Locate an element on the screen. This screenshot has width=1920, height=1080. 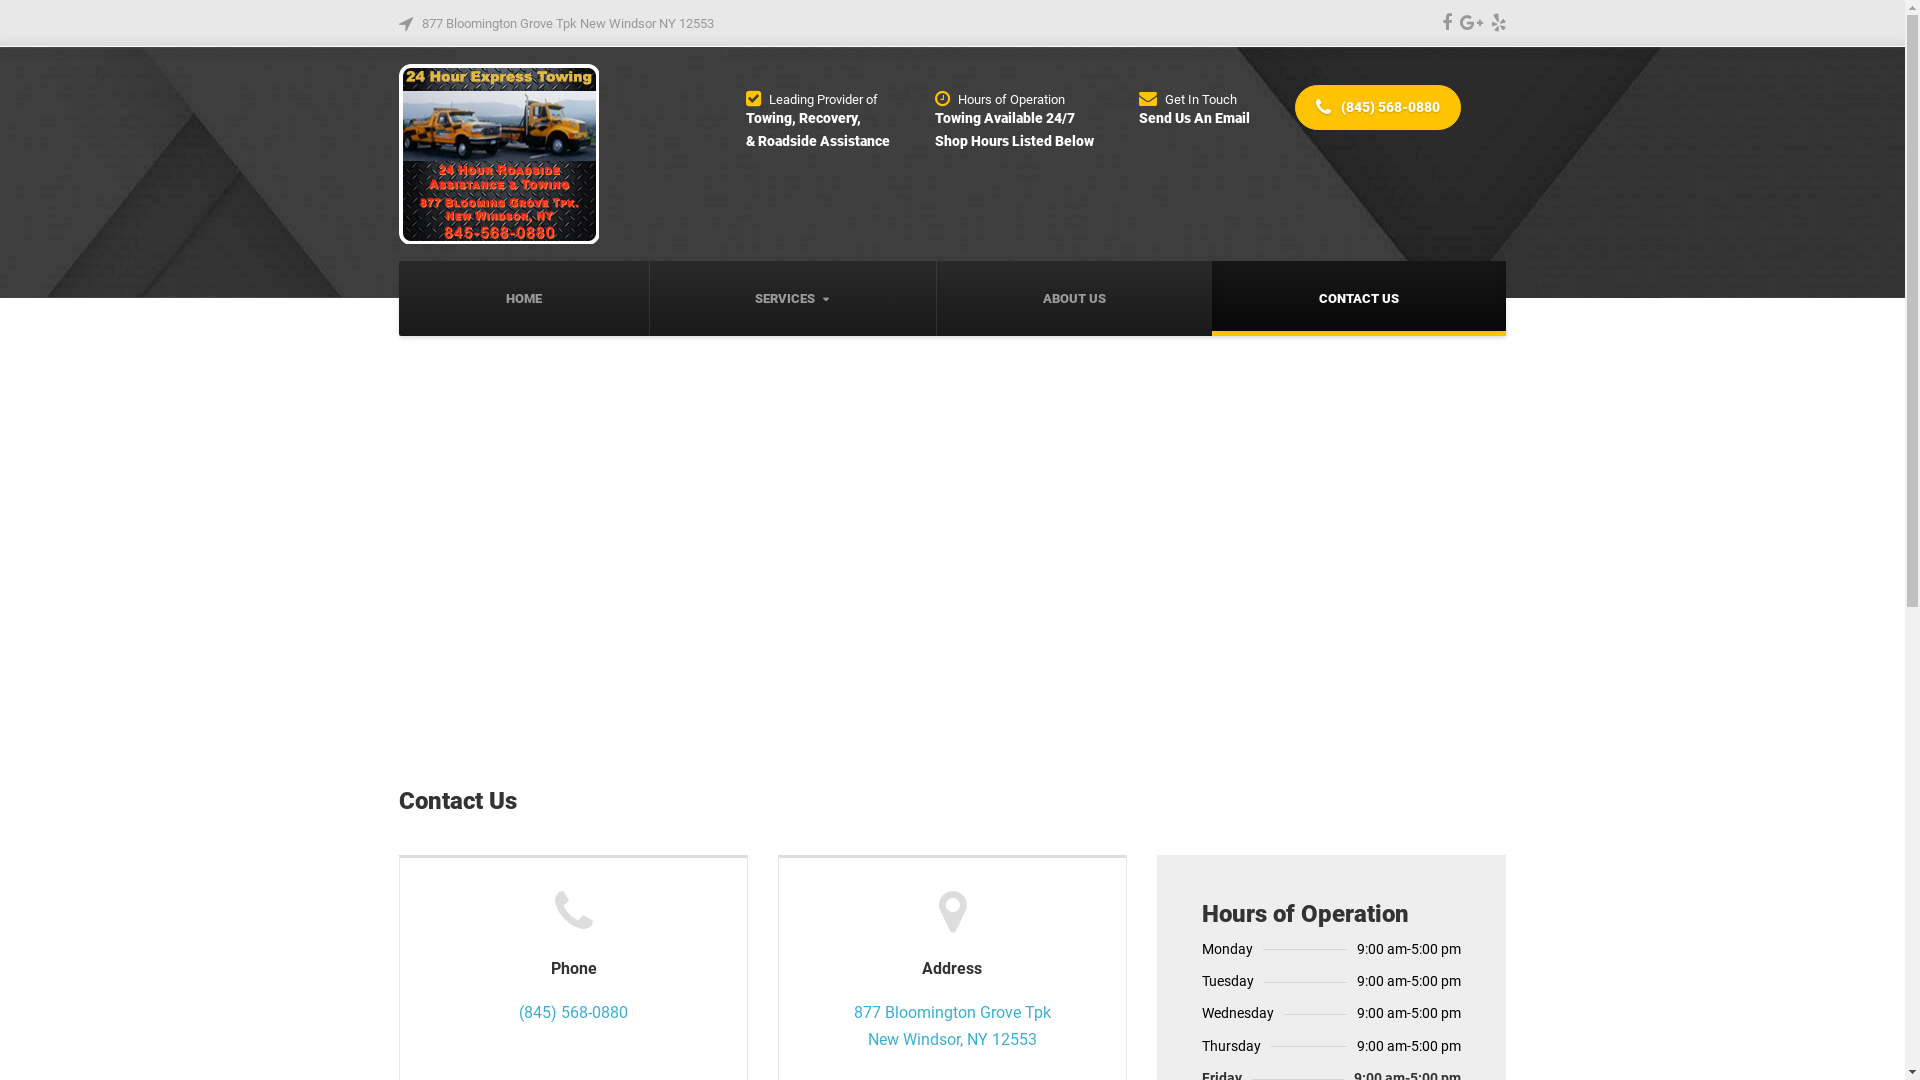
Leading Provider of
Towing, Recovery,
& Roadside Assistance is located at coordinates (818, 119).